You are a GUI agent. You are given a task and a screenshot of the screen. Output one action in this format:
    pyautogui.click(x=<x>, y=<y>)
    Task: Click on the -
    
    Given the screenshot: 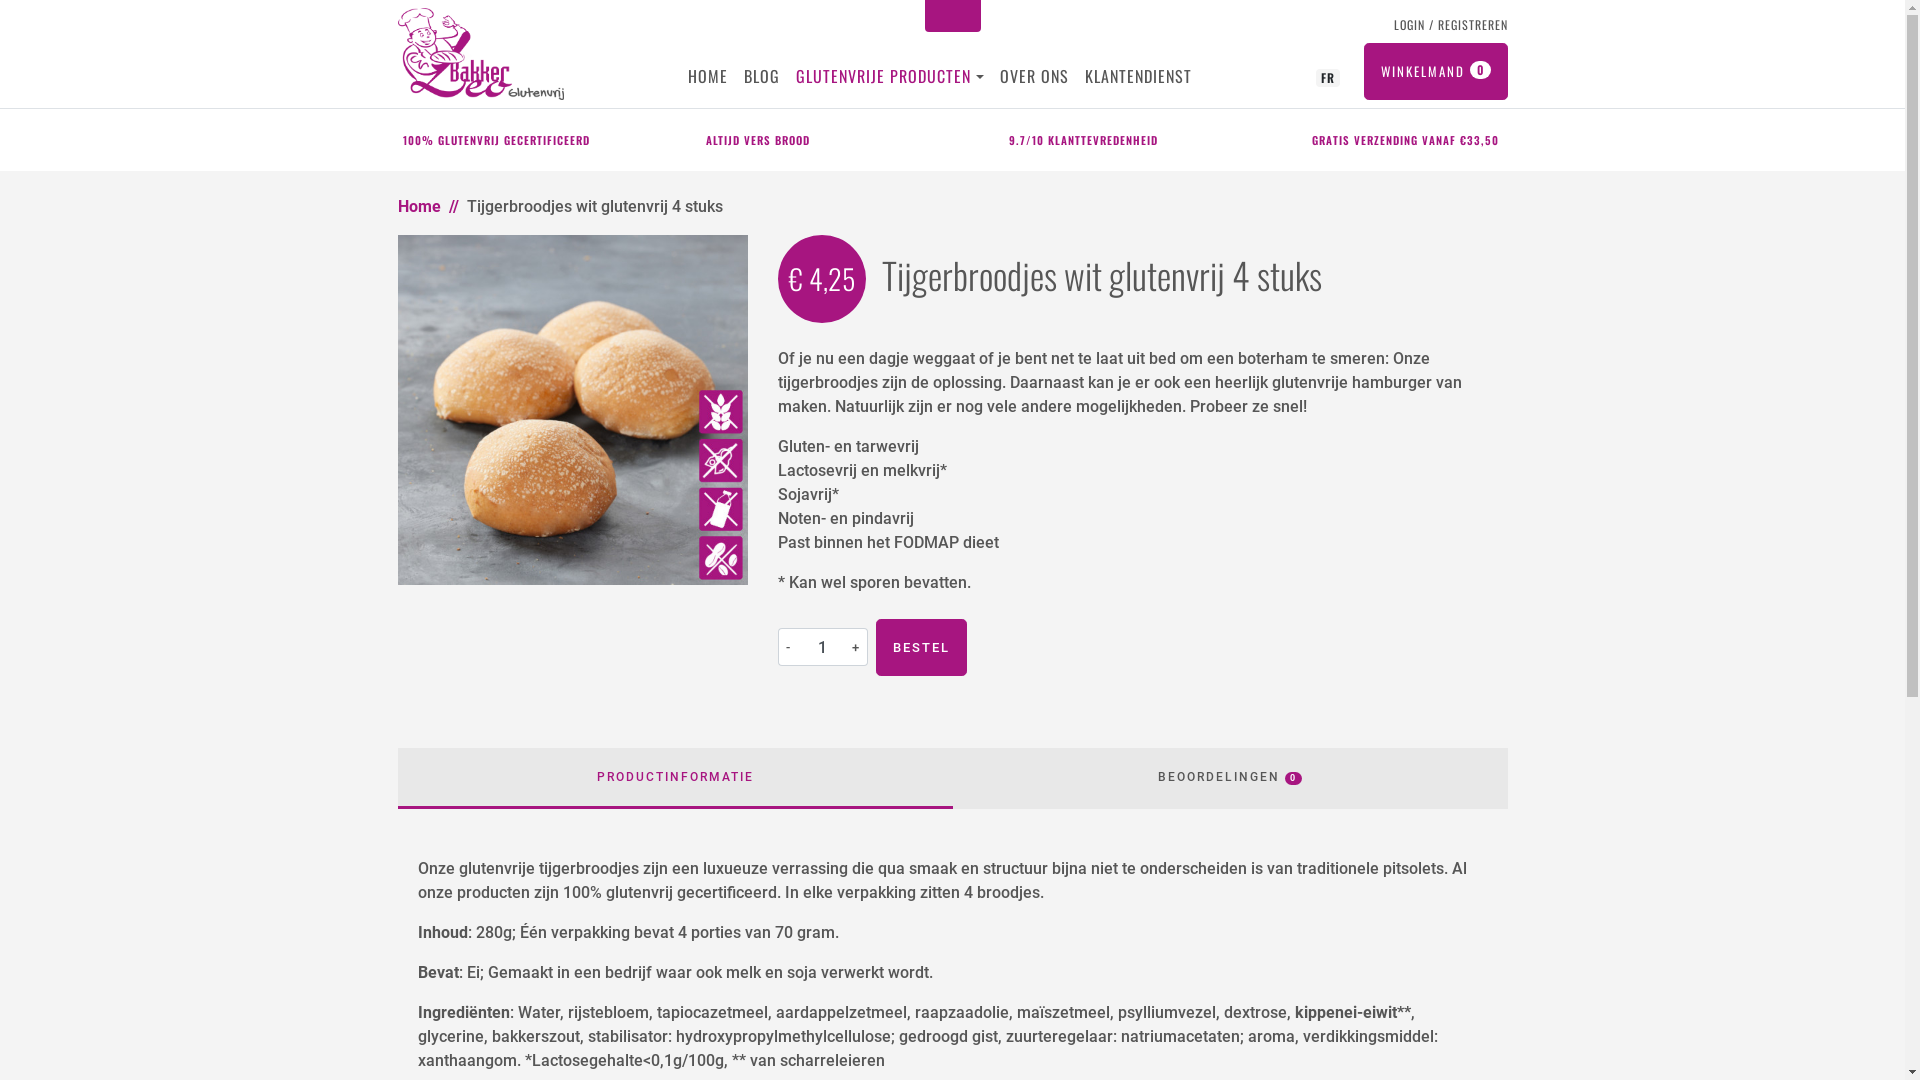 What is the action you would take?
    pyautogui.click(x=789, y=647)
    